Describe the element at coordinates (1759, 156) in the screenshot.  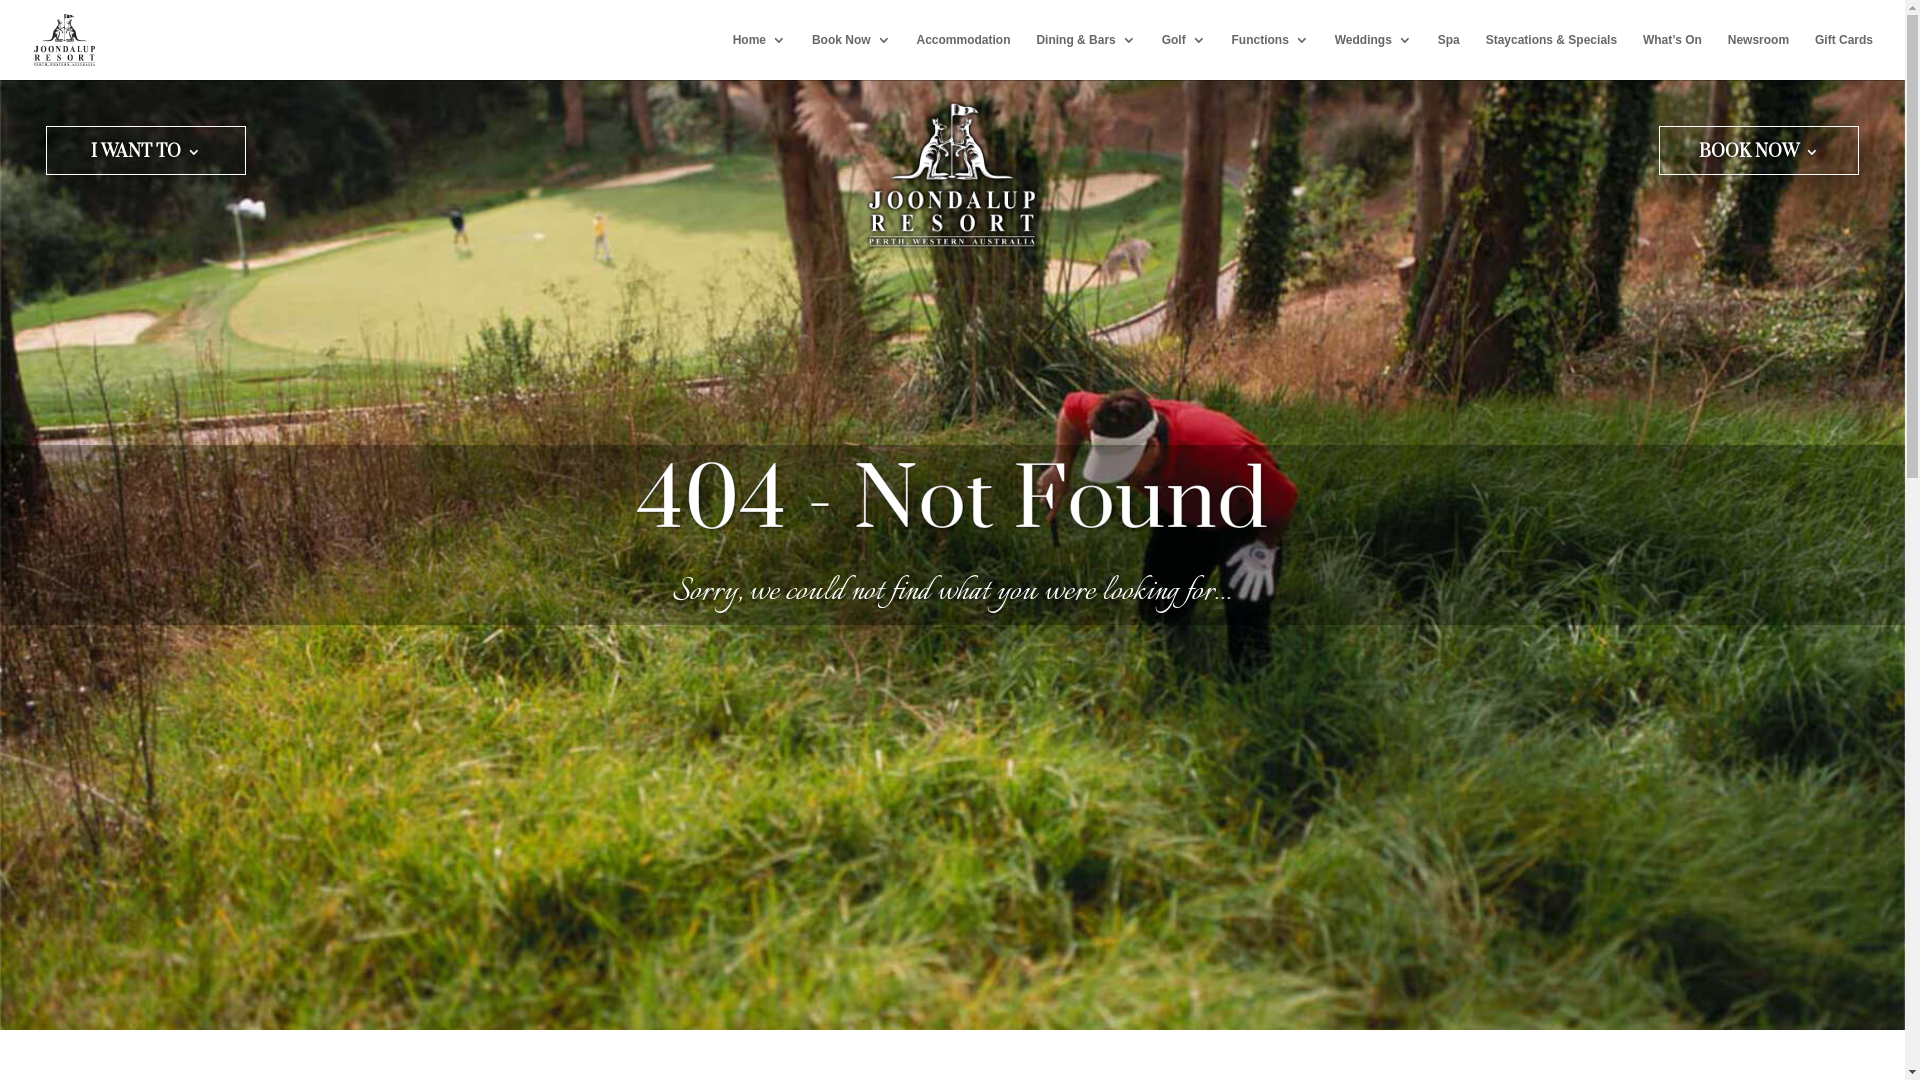
I see `BOOK NOW` at that location.